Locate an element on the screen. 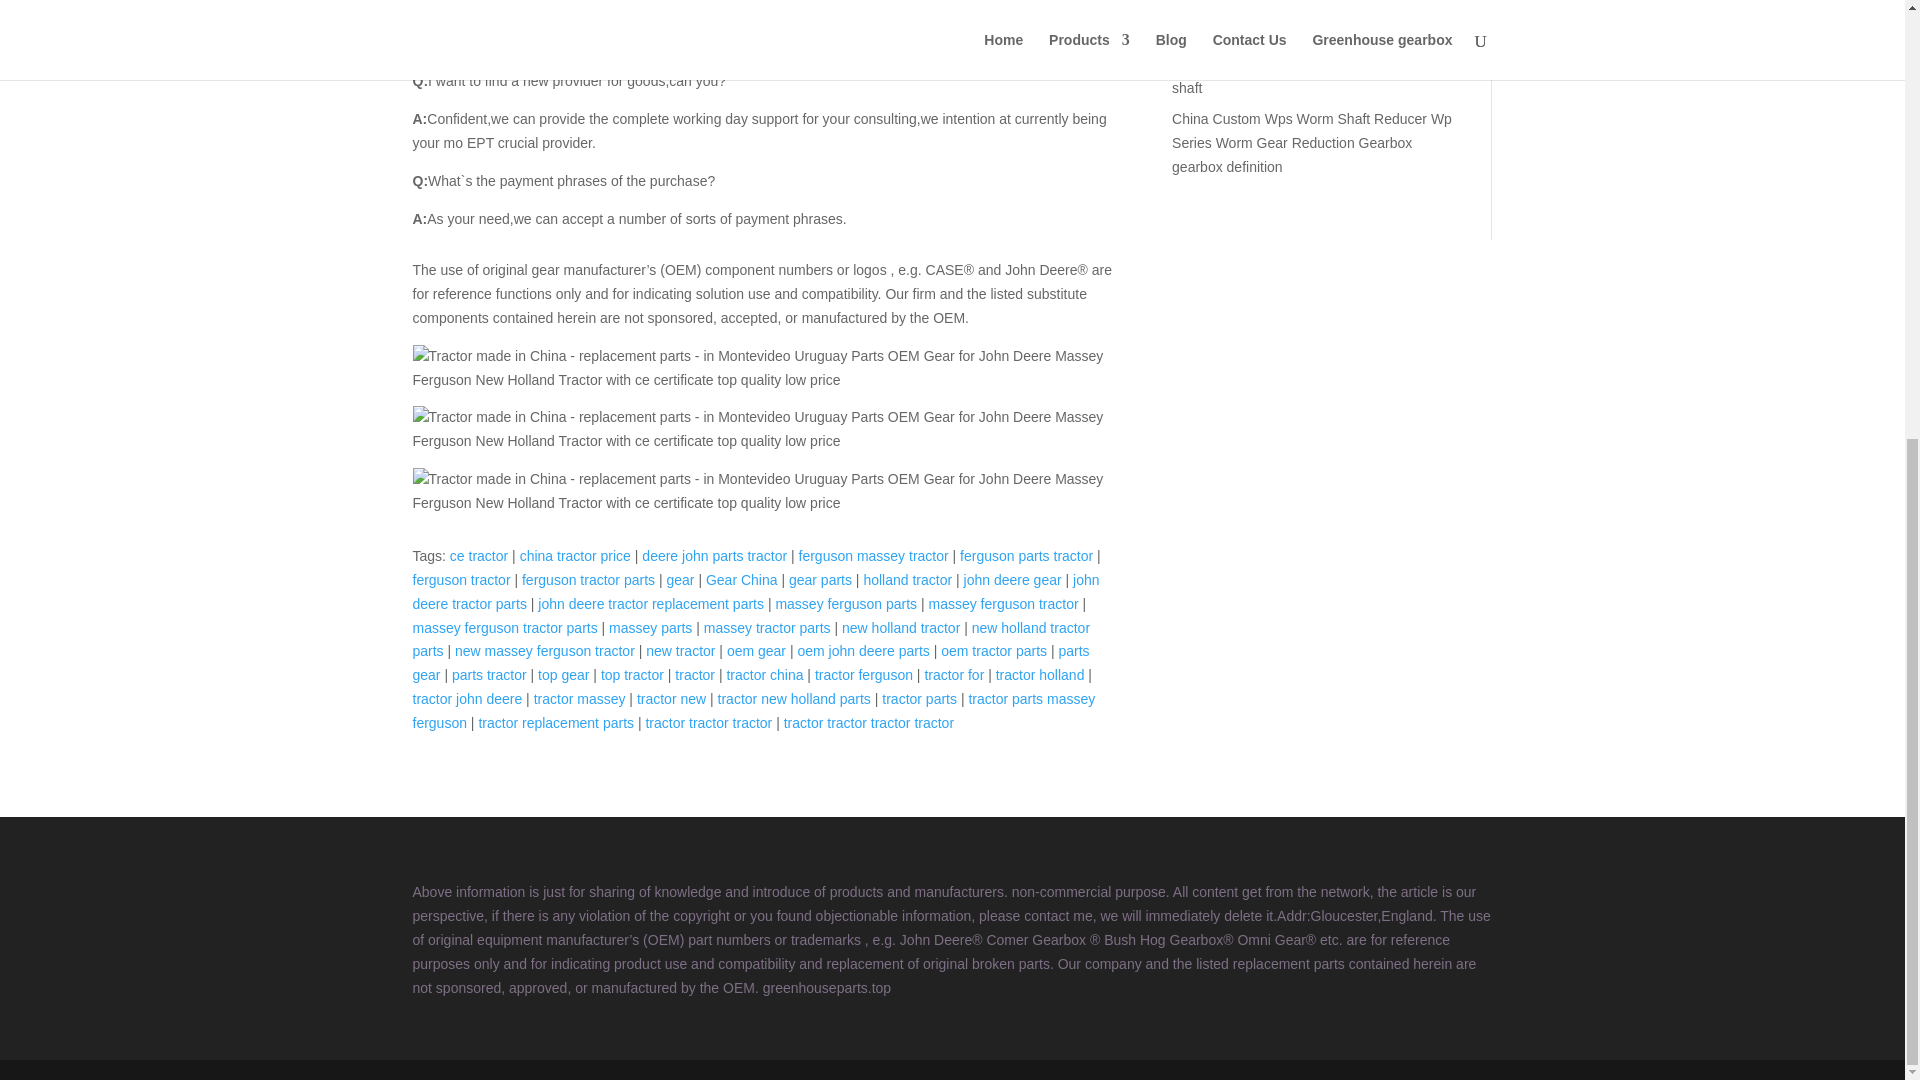  ferguson parts tractor is located at coordinates (1026, 555).